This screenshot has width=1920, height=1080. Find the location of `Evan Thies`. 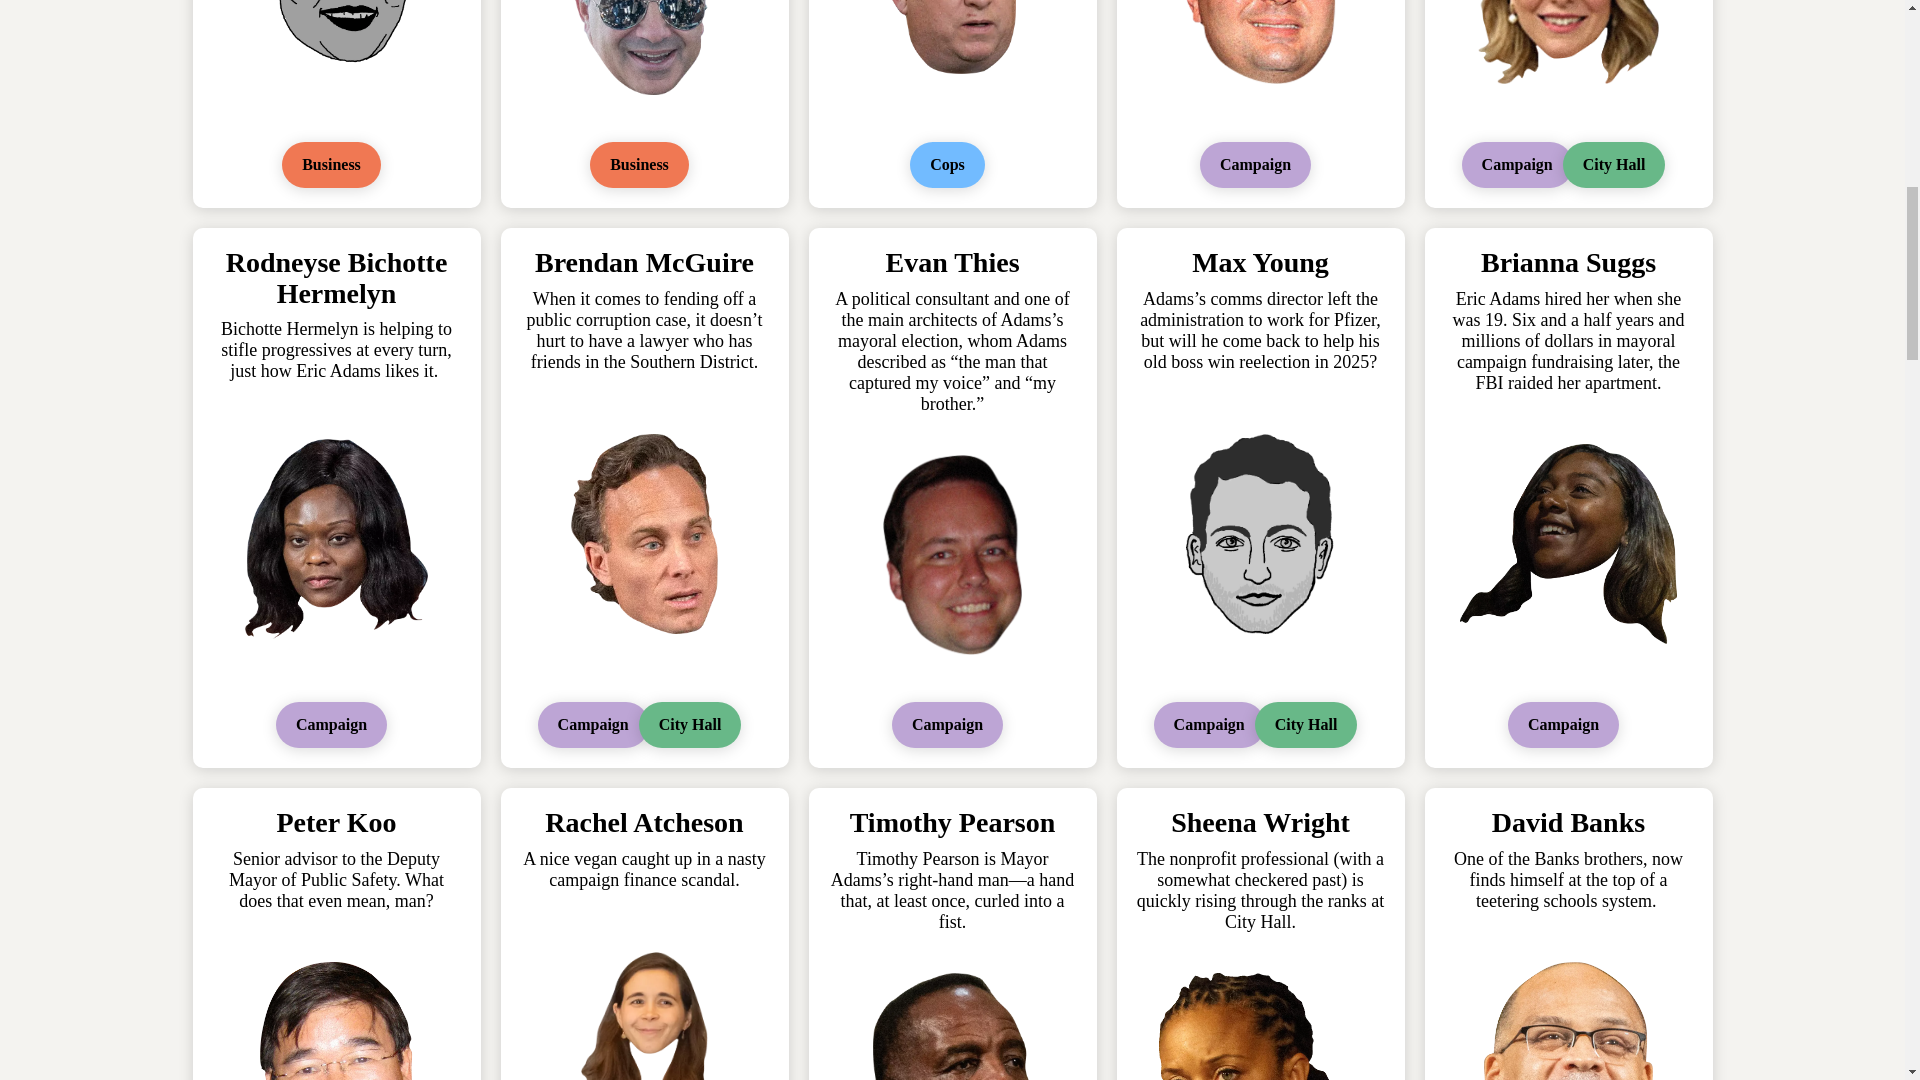

Evan Thies is located at coordinates (952, 262).